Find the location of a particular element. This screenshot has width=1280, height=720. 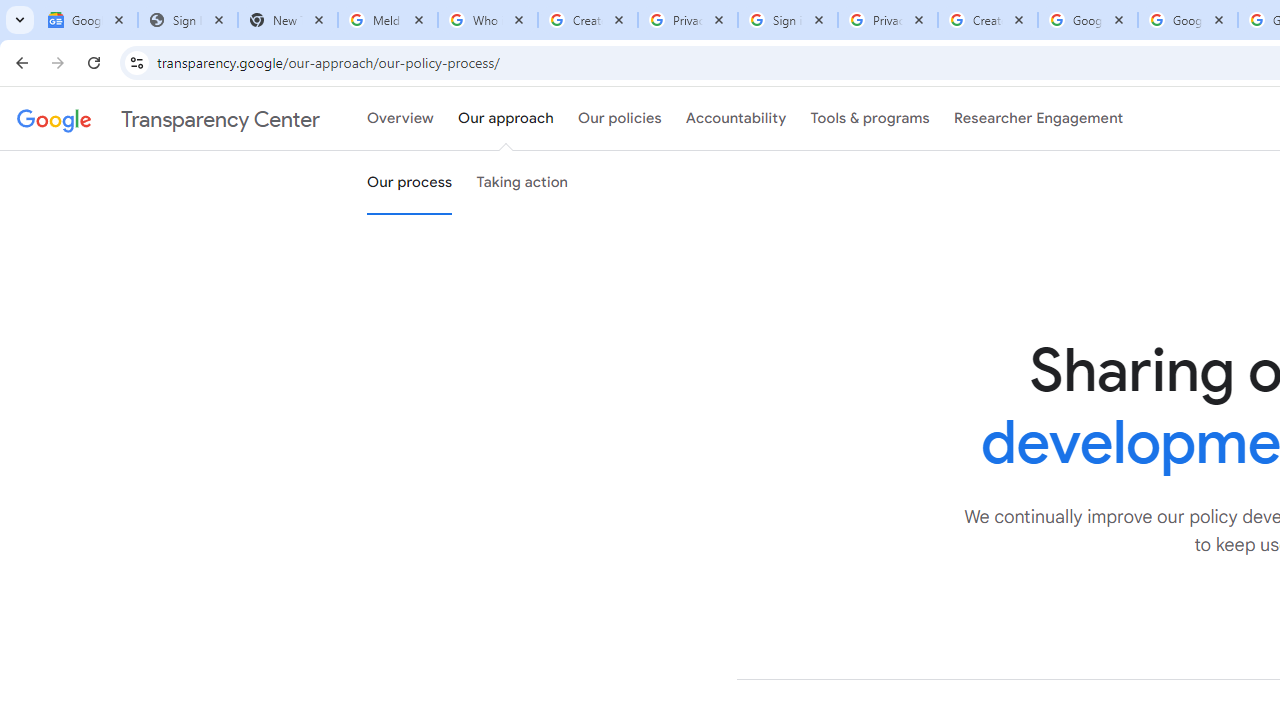

Google News is located at coordinates (88, 20).